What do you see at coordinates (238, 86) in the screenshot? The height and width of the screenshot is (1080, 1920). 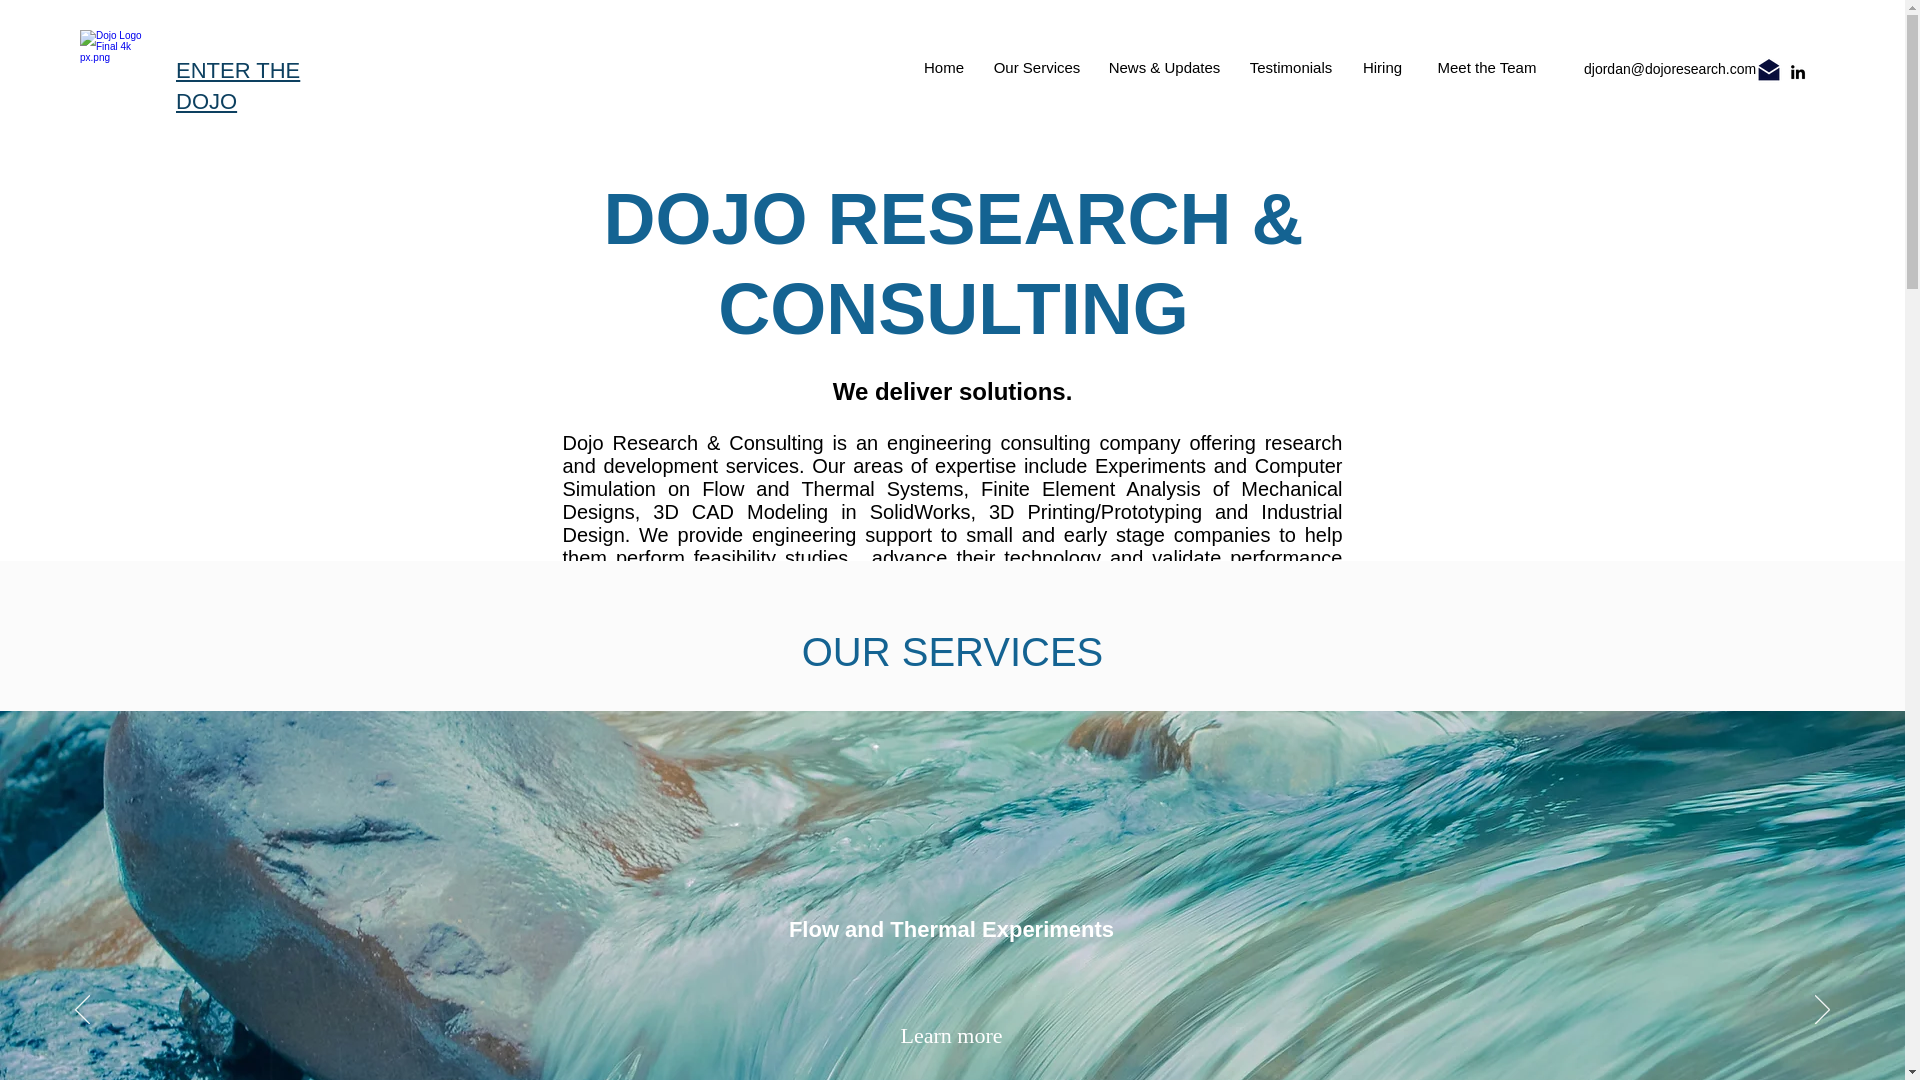 I see `ENTER THE DOJO` at bounding box center [238, 86].